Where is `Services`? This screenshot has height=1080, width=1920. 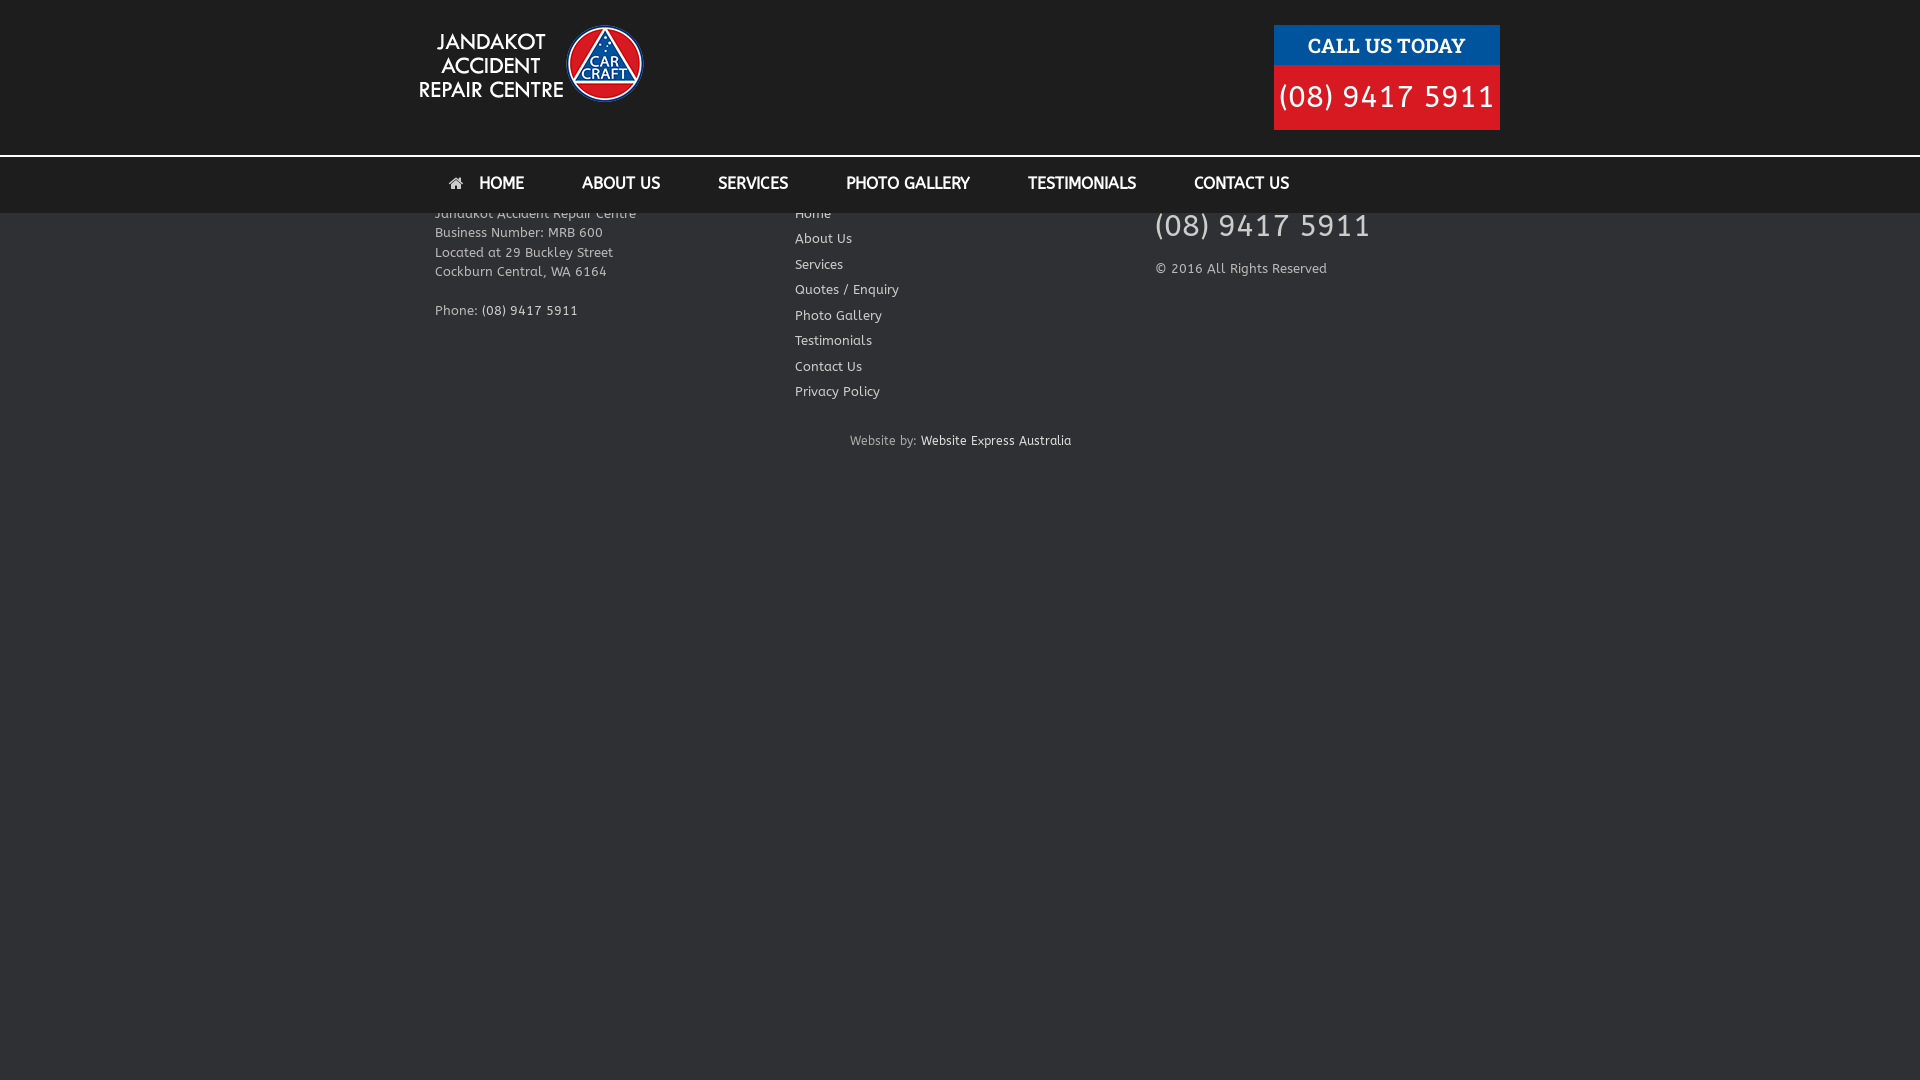 Services is located at coordinates (960, 266).